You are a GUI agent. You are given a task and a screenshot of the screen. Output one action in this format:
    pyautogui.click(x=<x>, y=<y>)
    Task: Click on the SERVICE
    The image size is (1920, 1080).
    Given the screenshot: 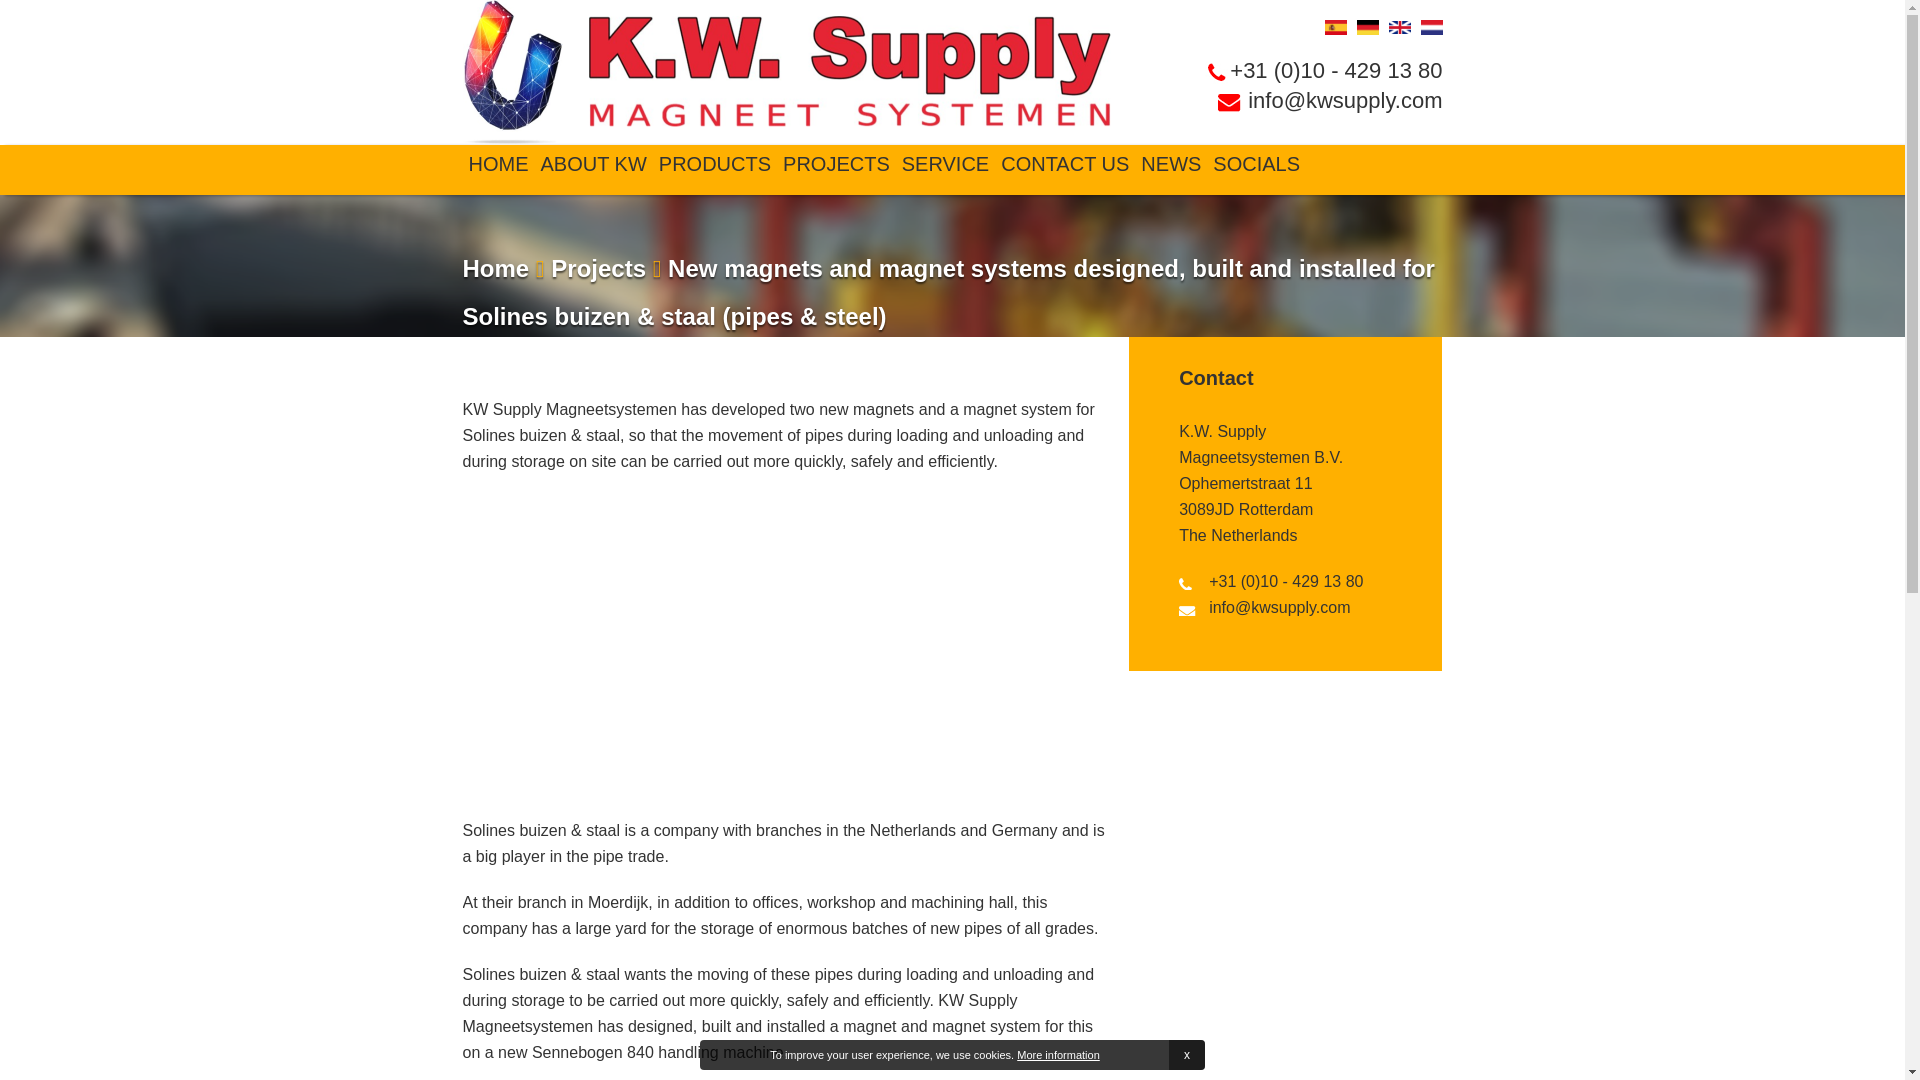 What is the action you would take?
    pyautogui.click(x=945, y=163)
    